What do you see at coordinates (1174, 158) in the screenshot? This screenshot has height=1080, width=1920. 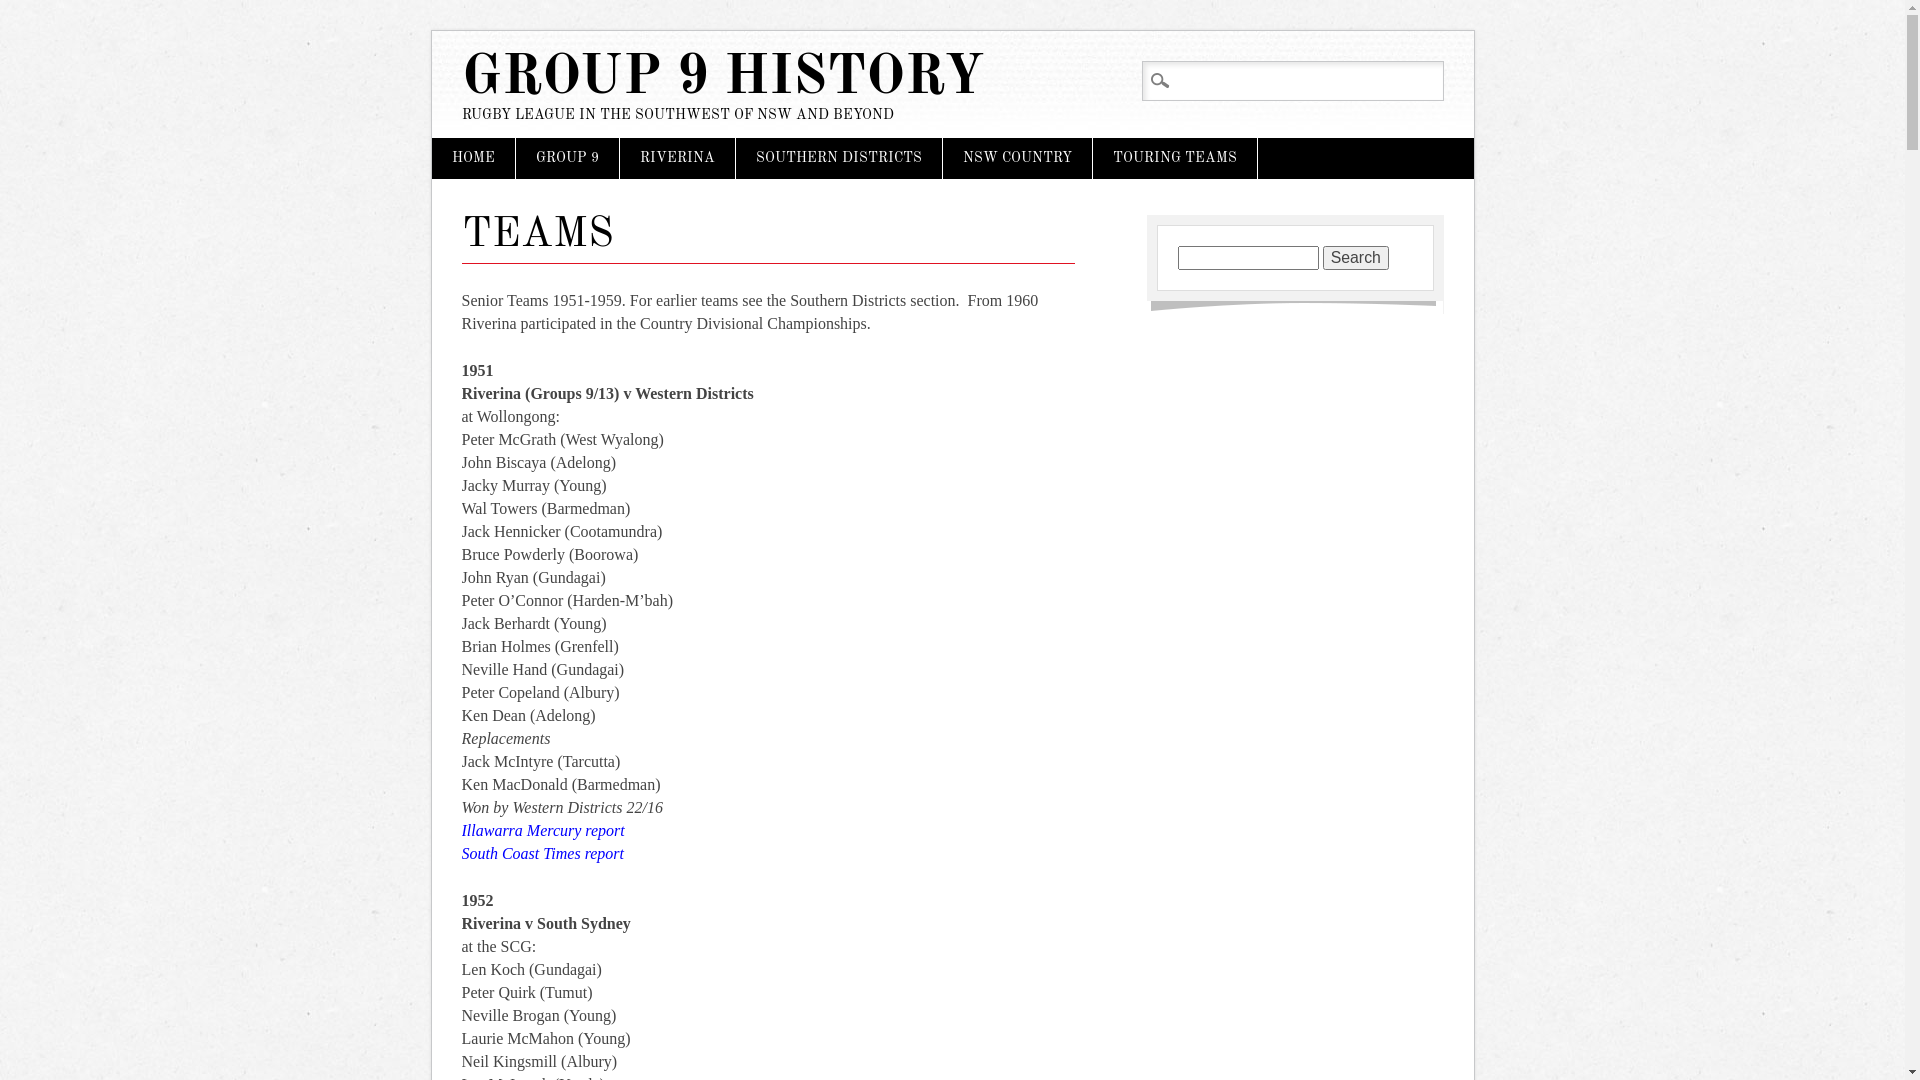 I see `TOURING TEAMS` at bounding box center [1174, 158].